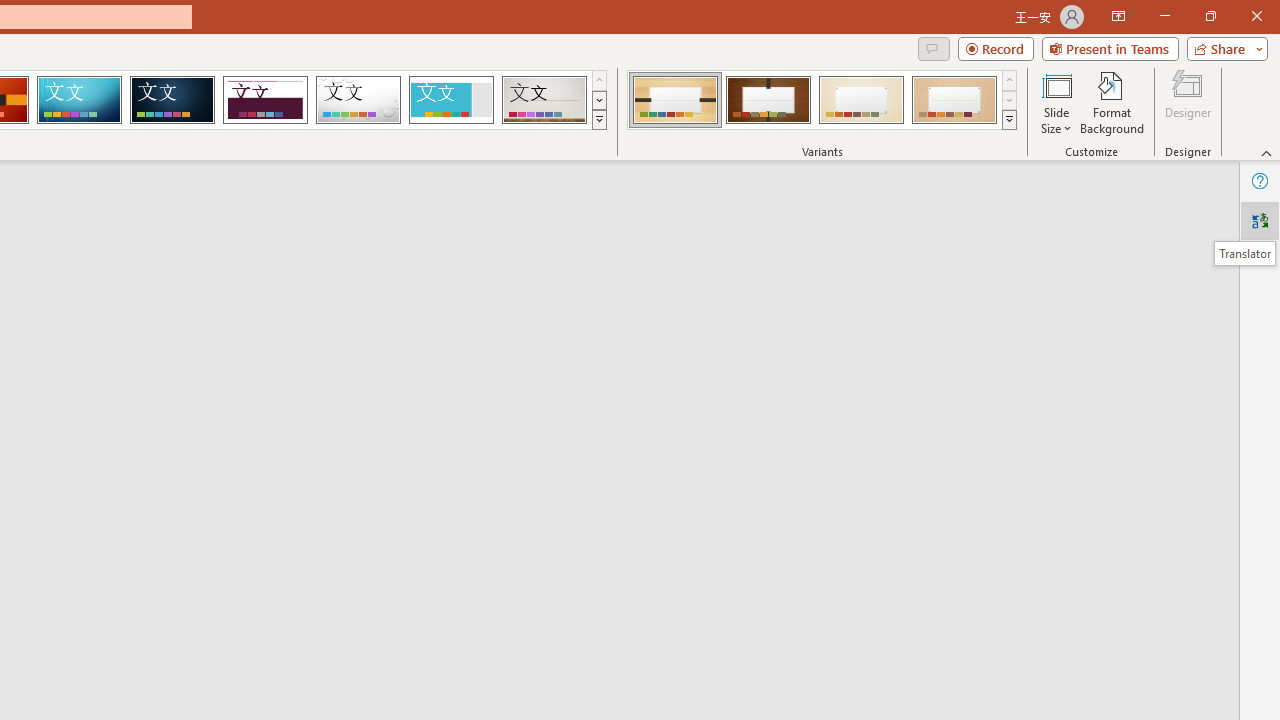  Describe the element at coordinates (1056, 102) in the screenshot. I see `Slide Size` at that location.